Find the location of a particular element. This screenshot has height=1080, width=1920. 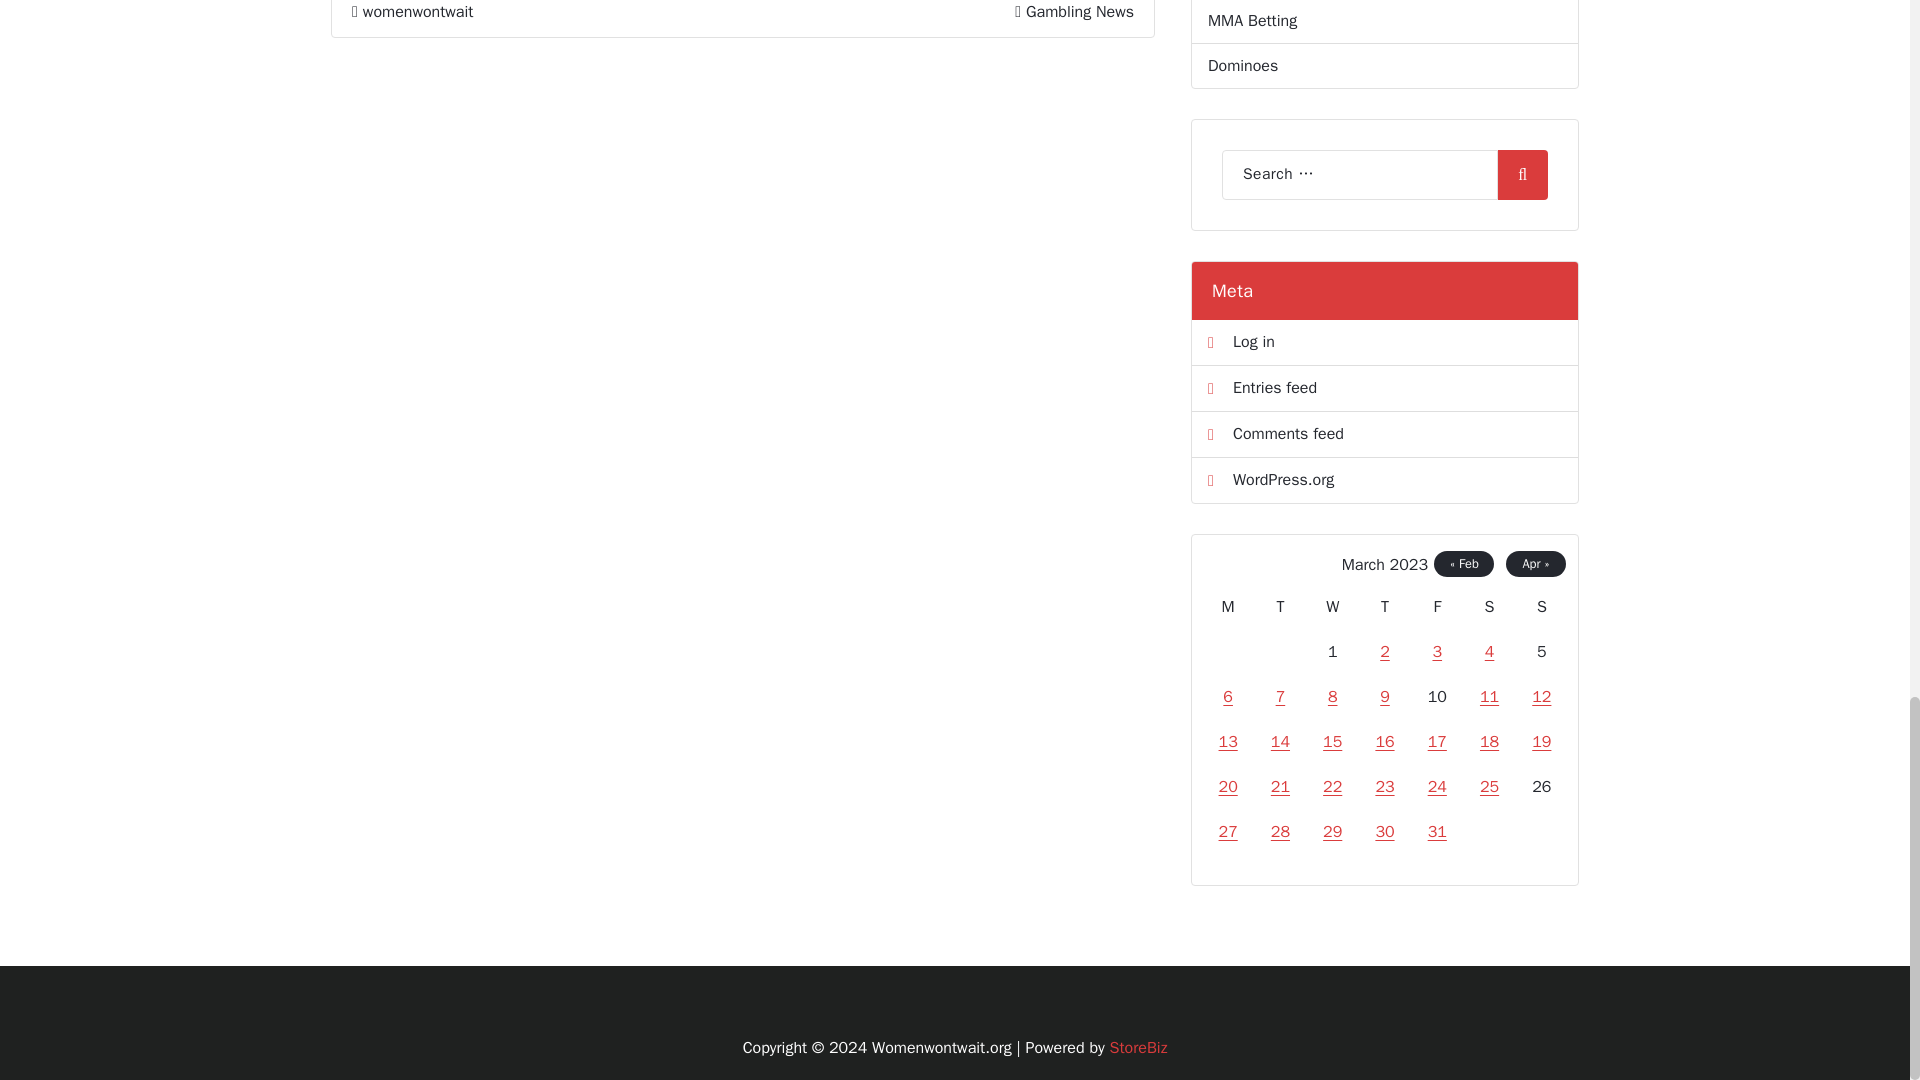

Sunday is located at coordinates (1542, 607).